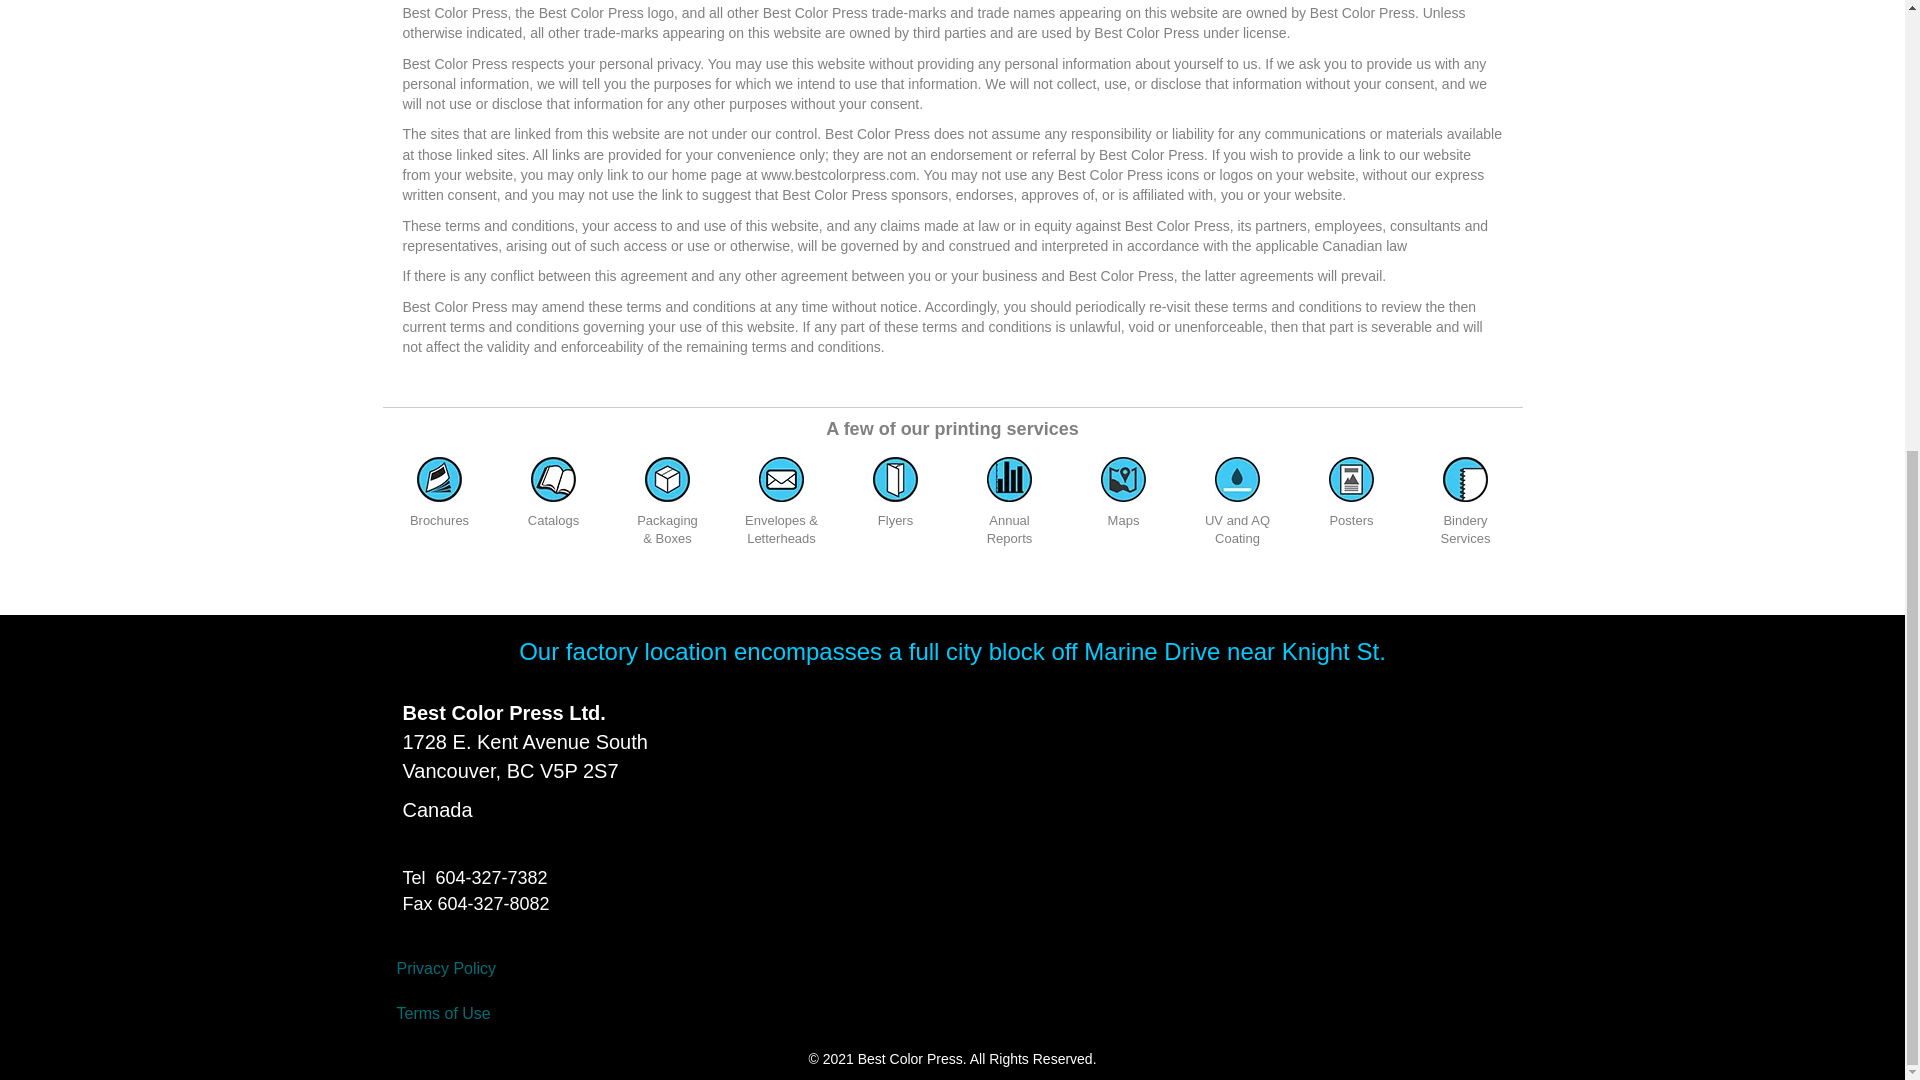 The height and width of the screenshot is (1080, 1920). I want to click on Privacy Policy, so click(582, 969).